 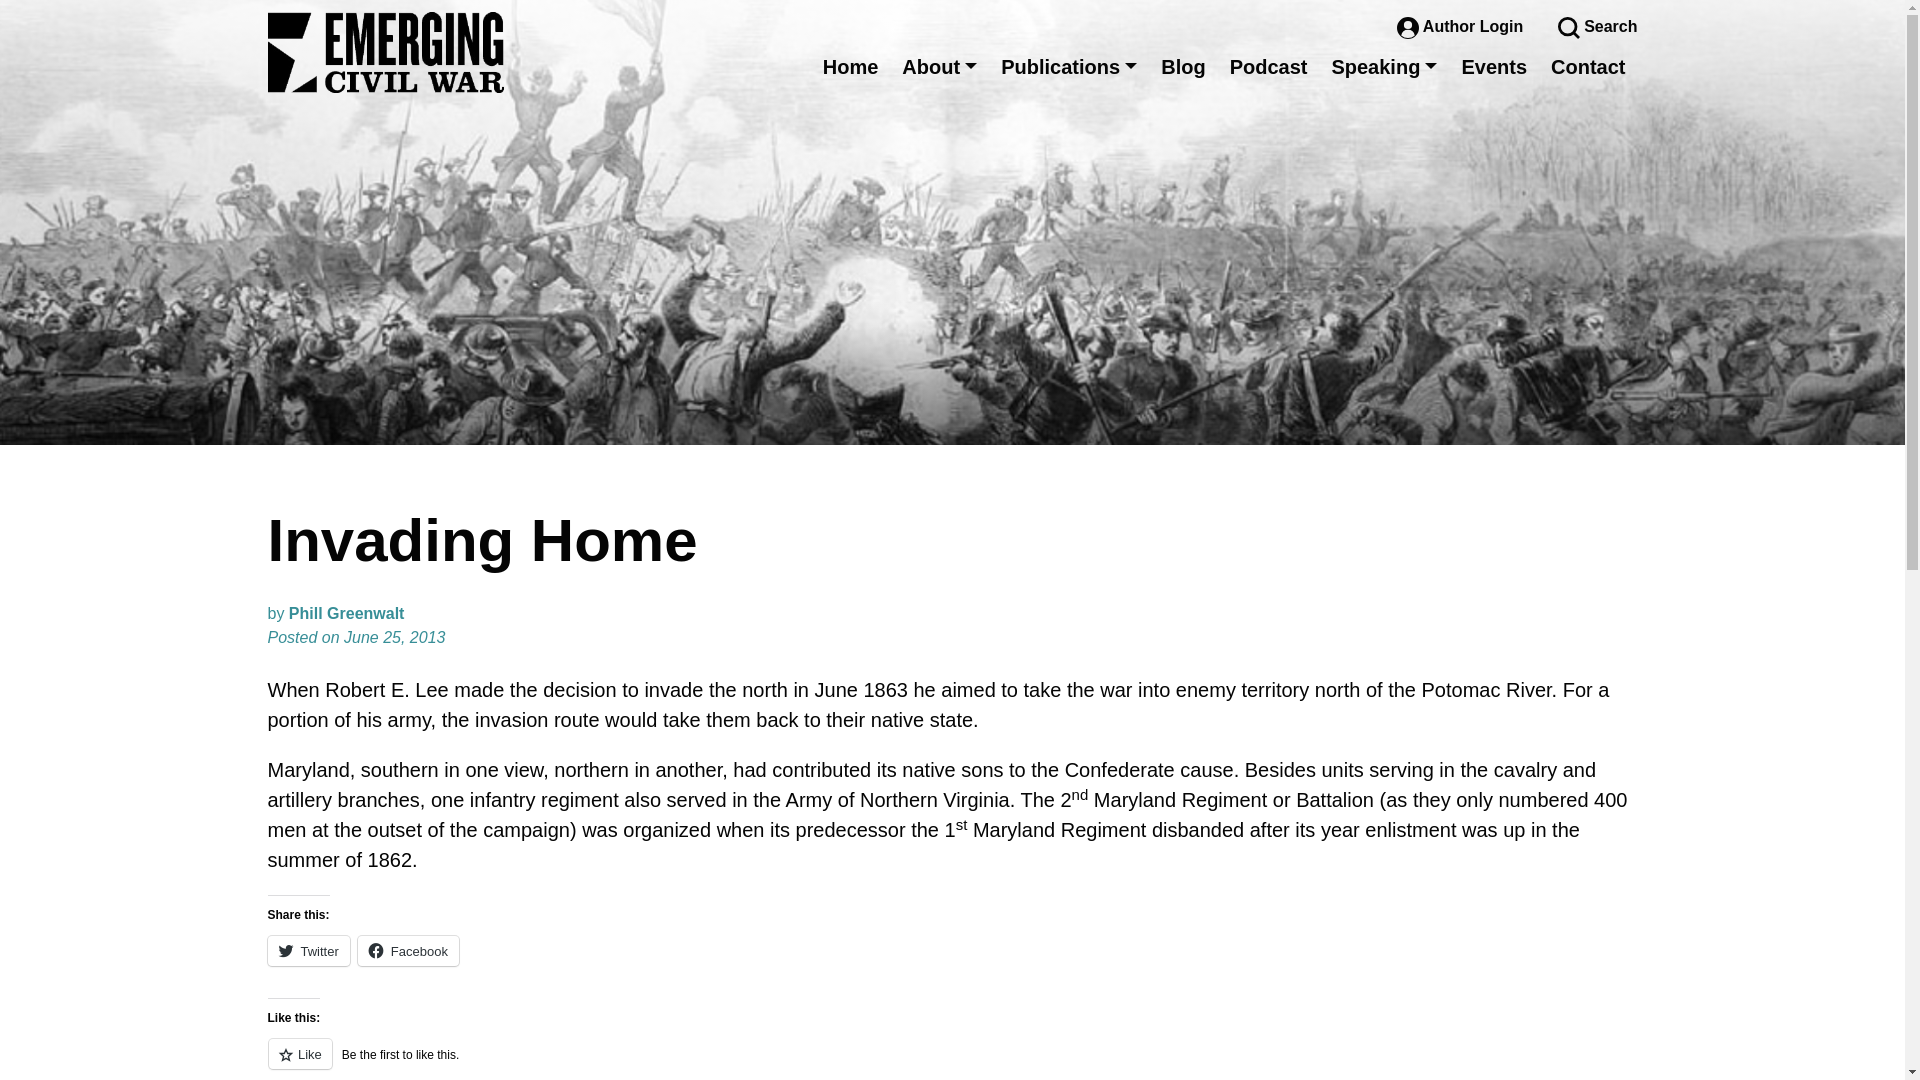 I want to click on Contact, so click(x=1588, y=66).